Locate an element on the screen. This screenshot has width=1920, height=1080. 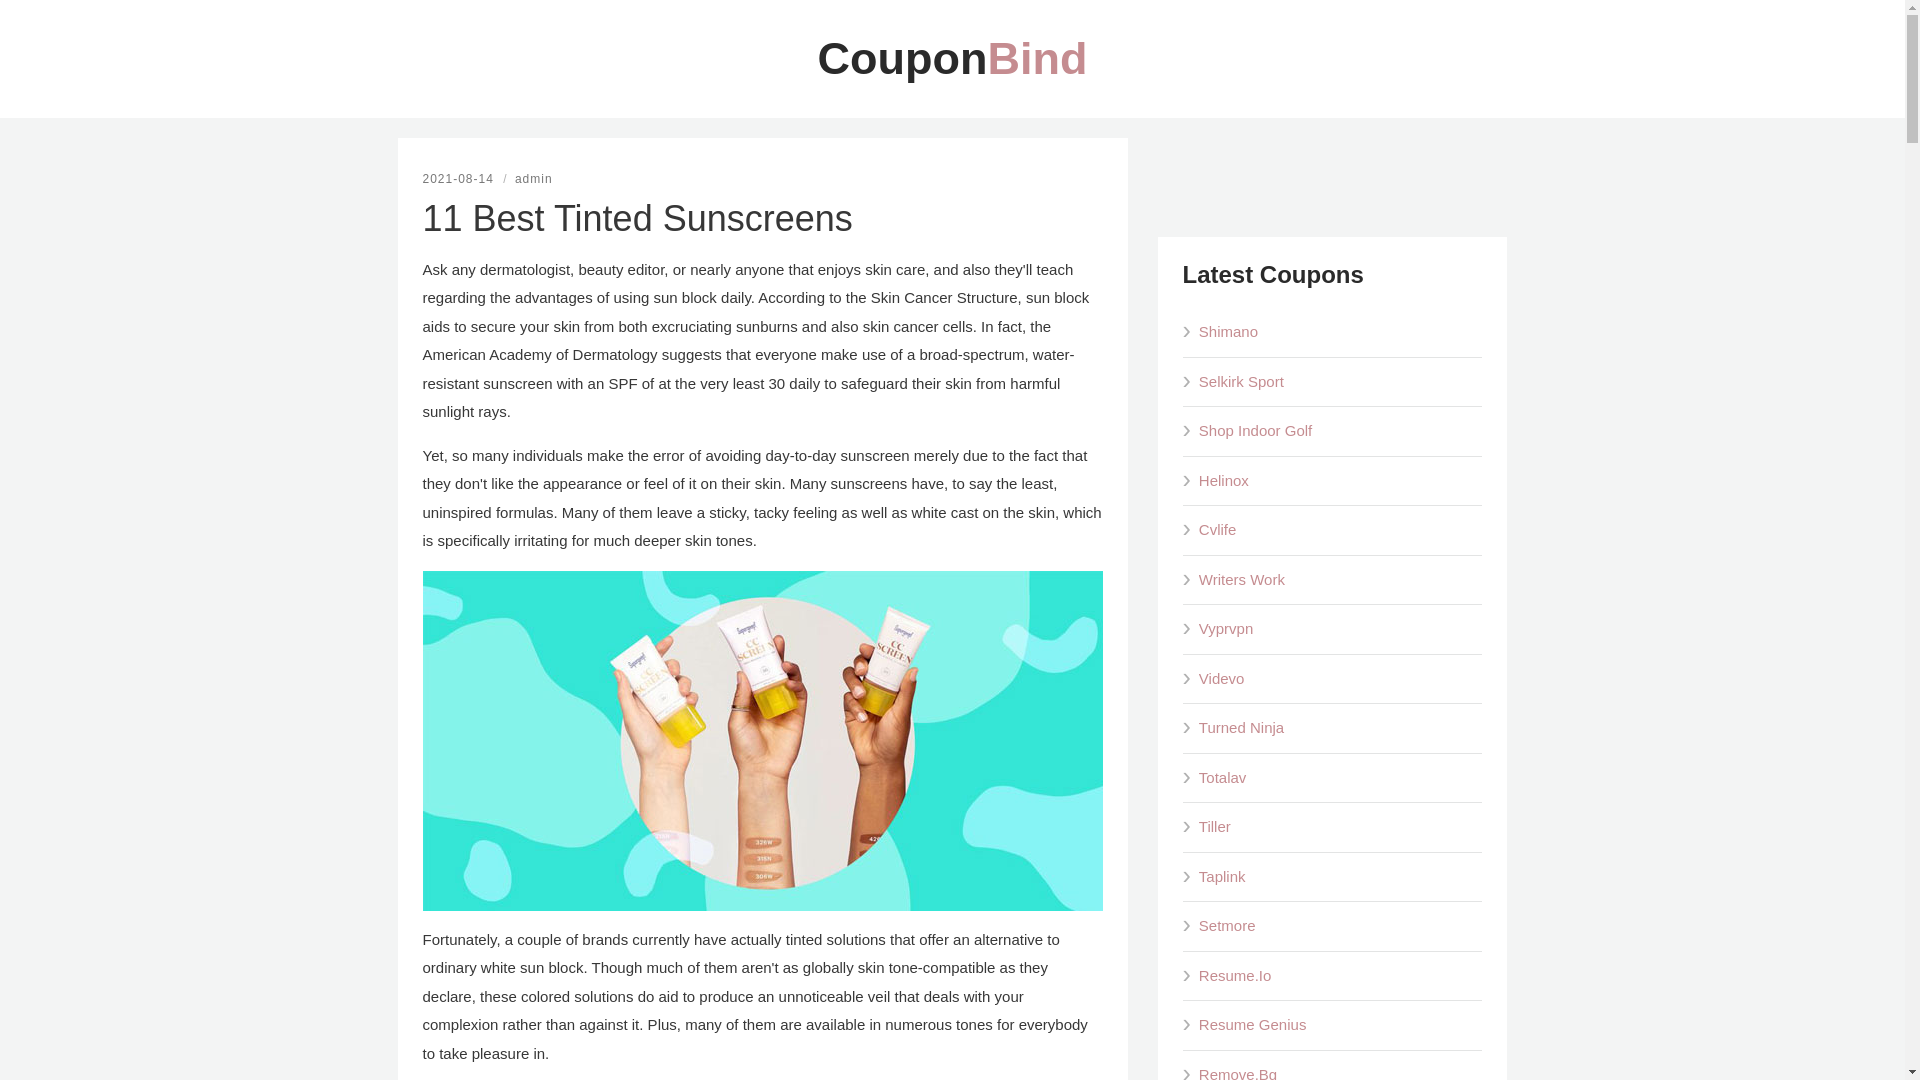
Vyprvpn is located at coordinates (1340, 628).